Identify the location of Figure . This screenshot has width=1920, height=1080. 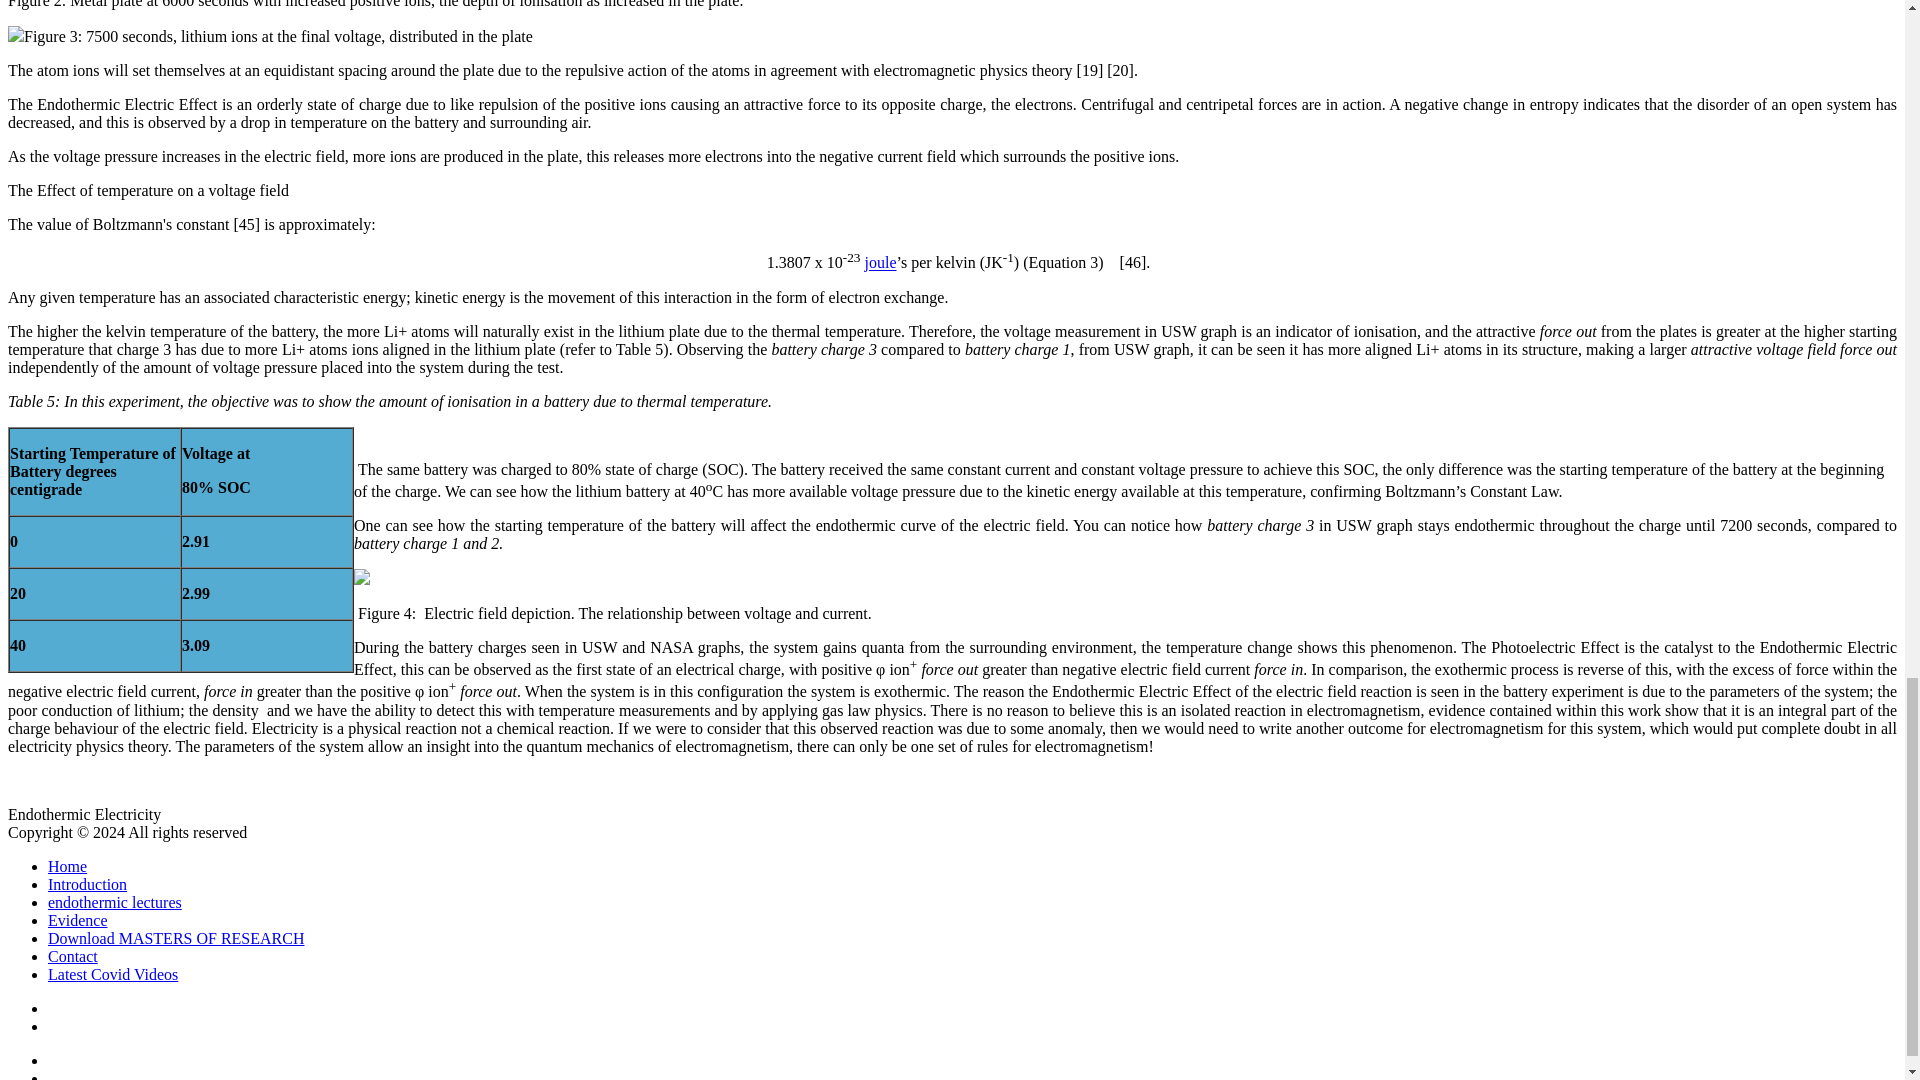
(30, 4).